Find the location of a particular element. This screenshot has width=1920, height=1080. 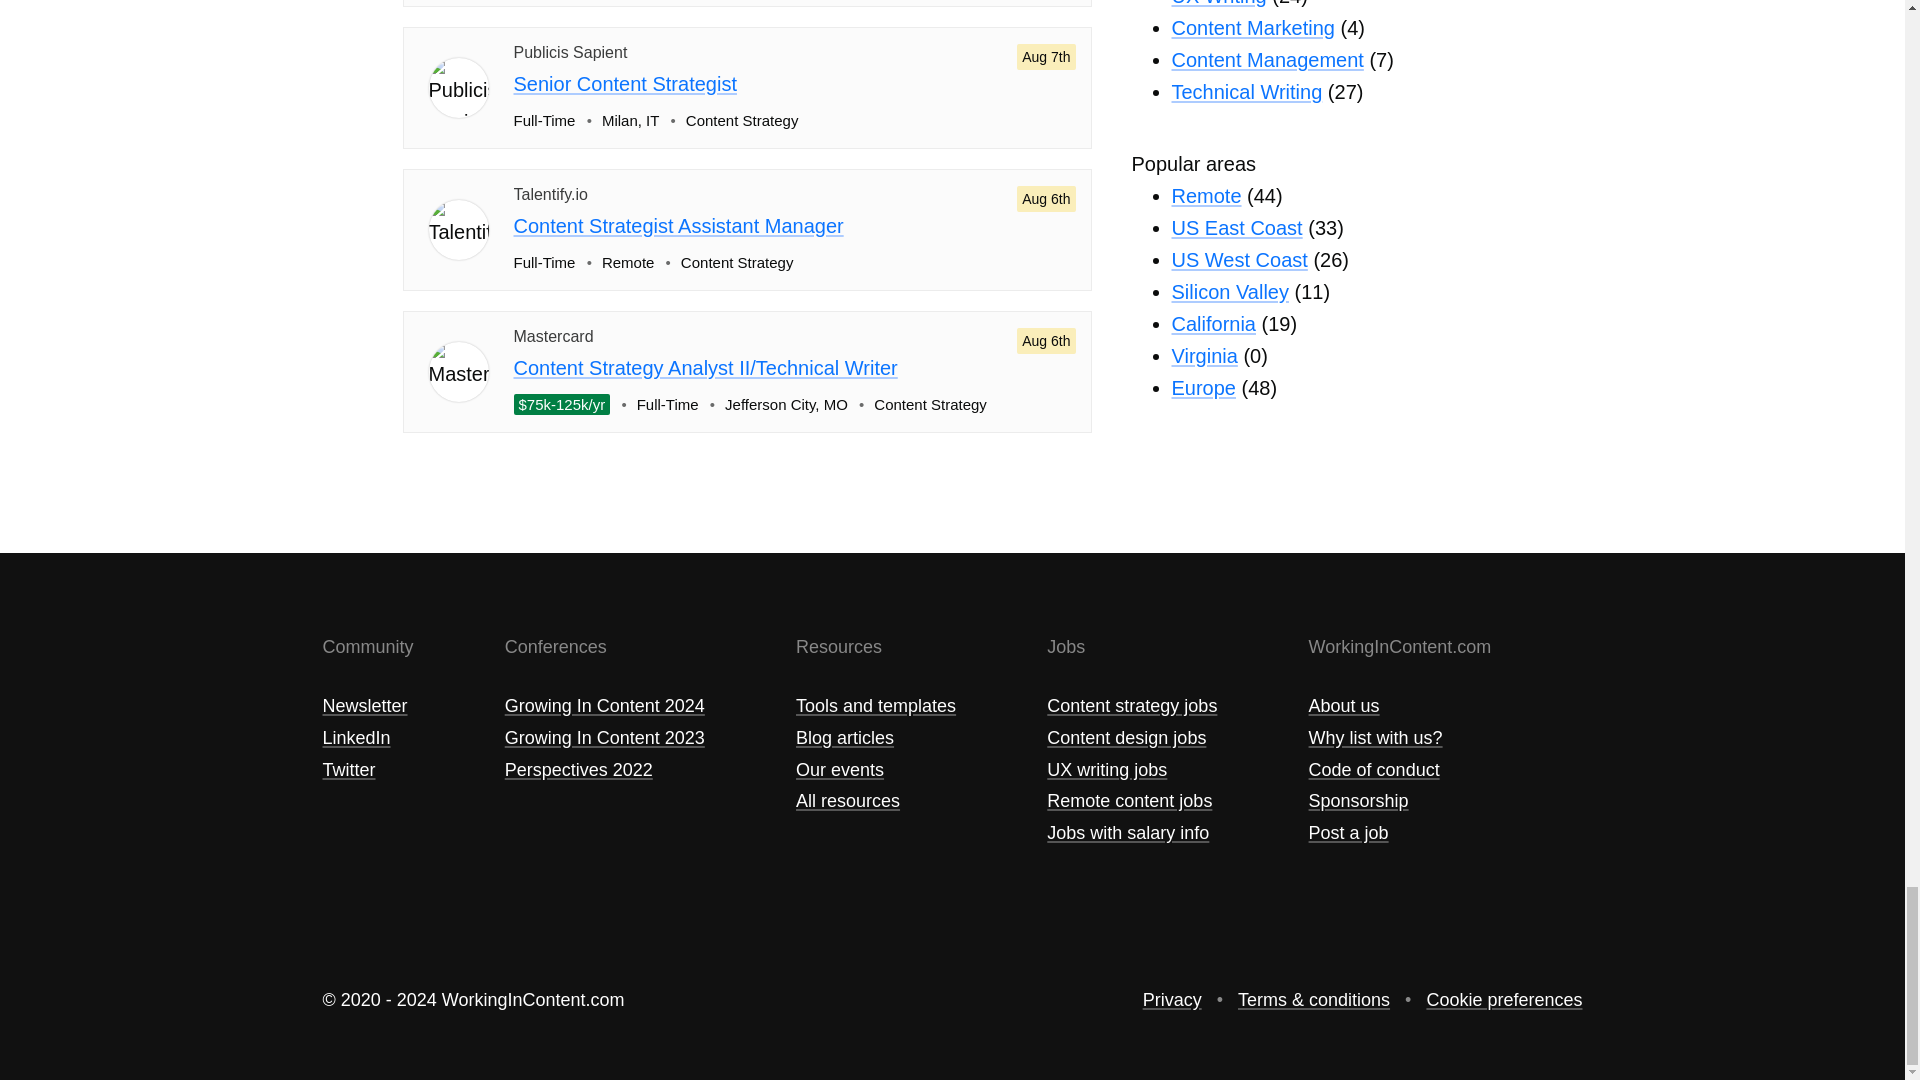

Content Marketing is located at coordinates (1252, 28).